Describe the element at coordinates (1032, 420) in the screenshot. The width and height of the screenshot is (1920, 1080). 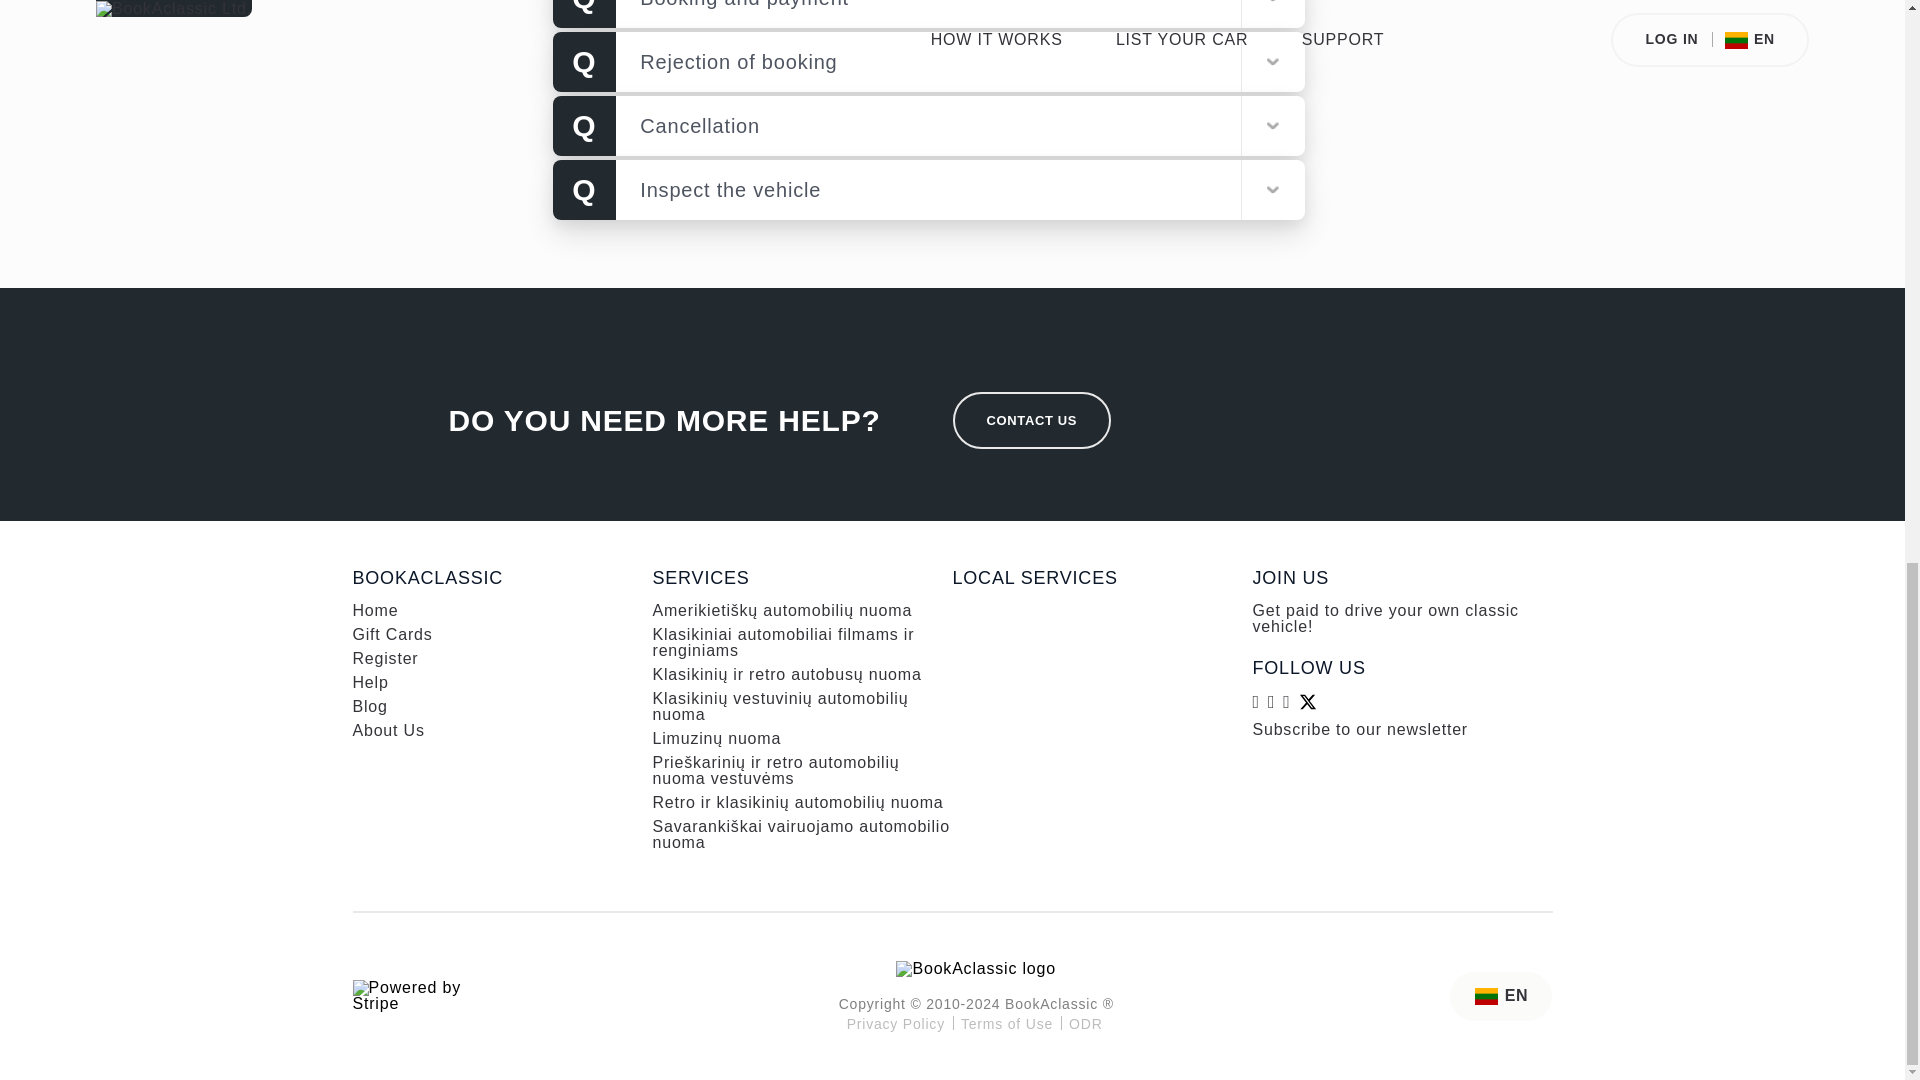
I see `CONTACT US` at that location.